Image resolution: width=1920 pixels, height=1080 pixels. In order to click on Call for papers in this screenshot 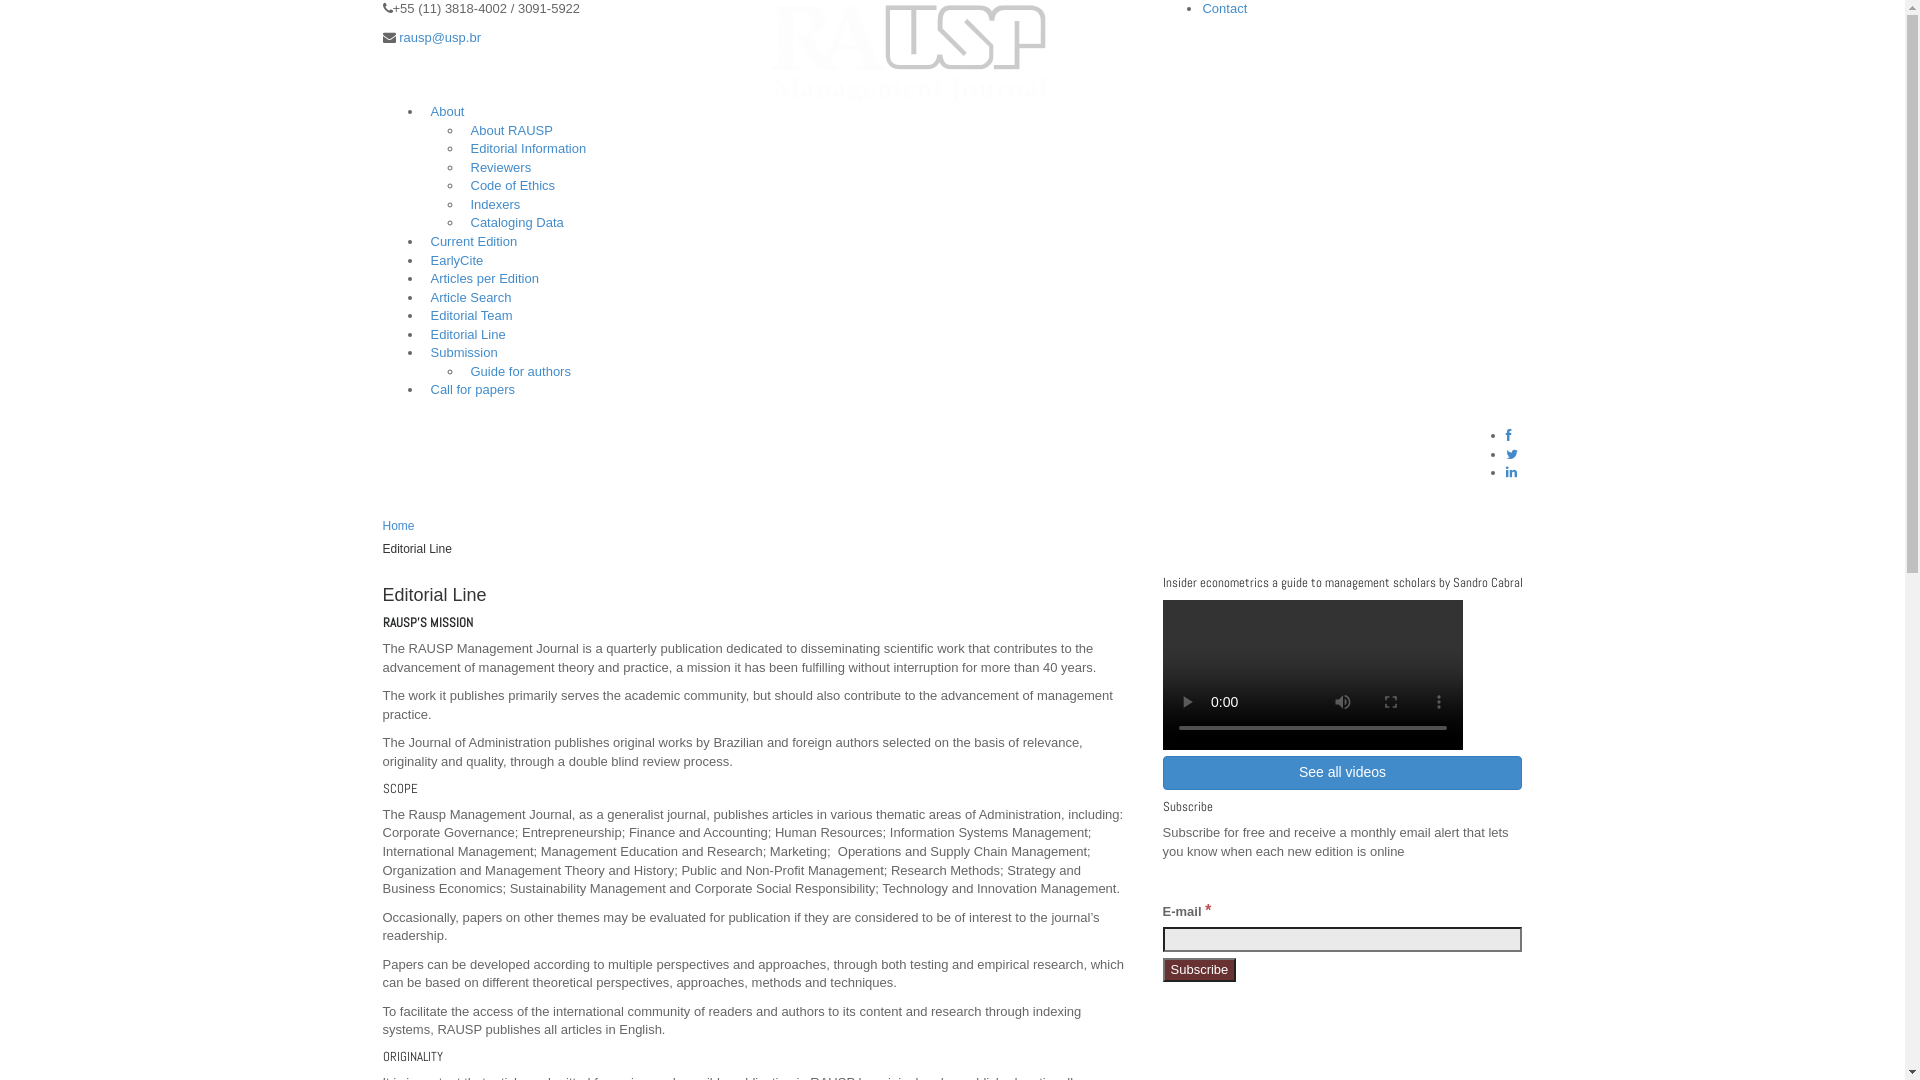, I will do `click(472, 390)`.